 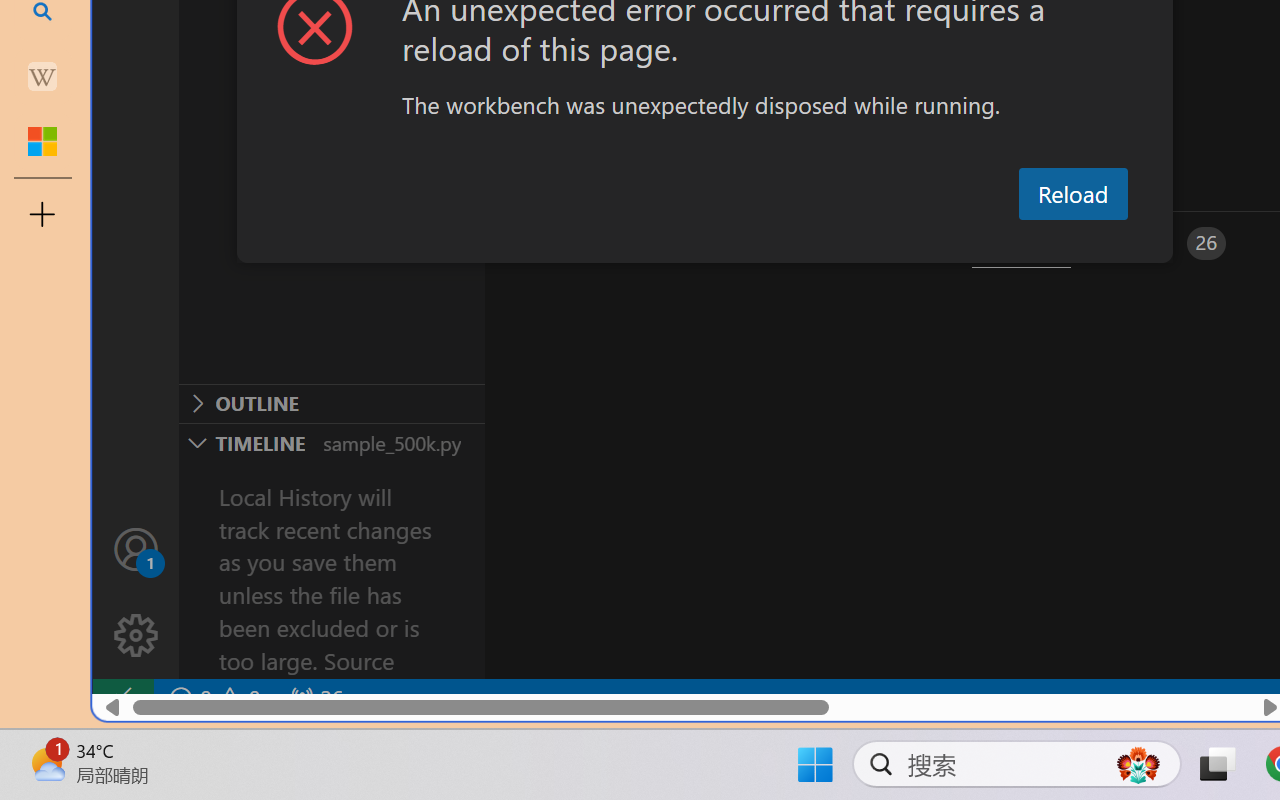 What do you see at coordinates (212, 698) in the screenshot?
I see `No Problems` at bounding box center [212, 698].